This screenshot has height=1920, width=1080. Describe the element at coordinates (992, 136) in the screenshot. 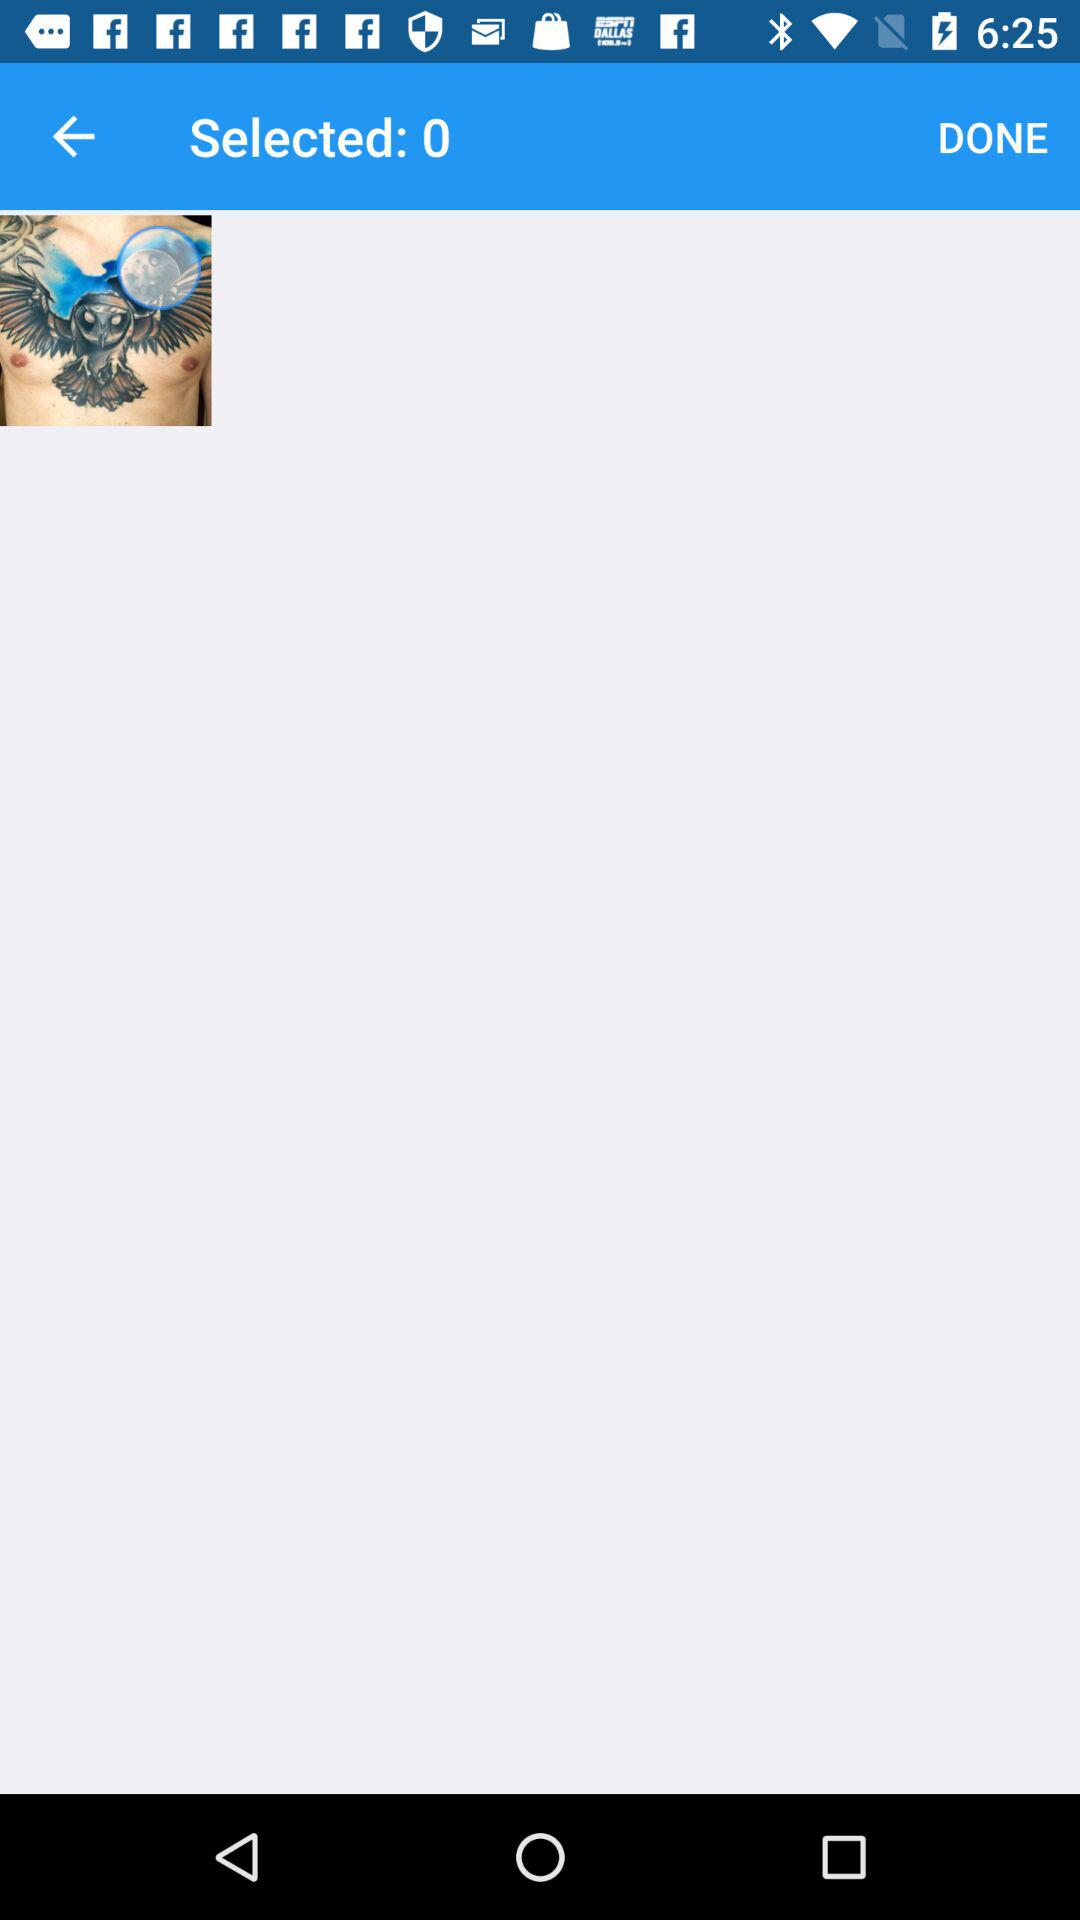

I see `click item at the top right corner` at that location.